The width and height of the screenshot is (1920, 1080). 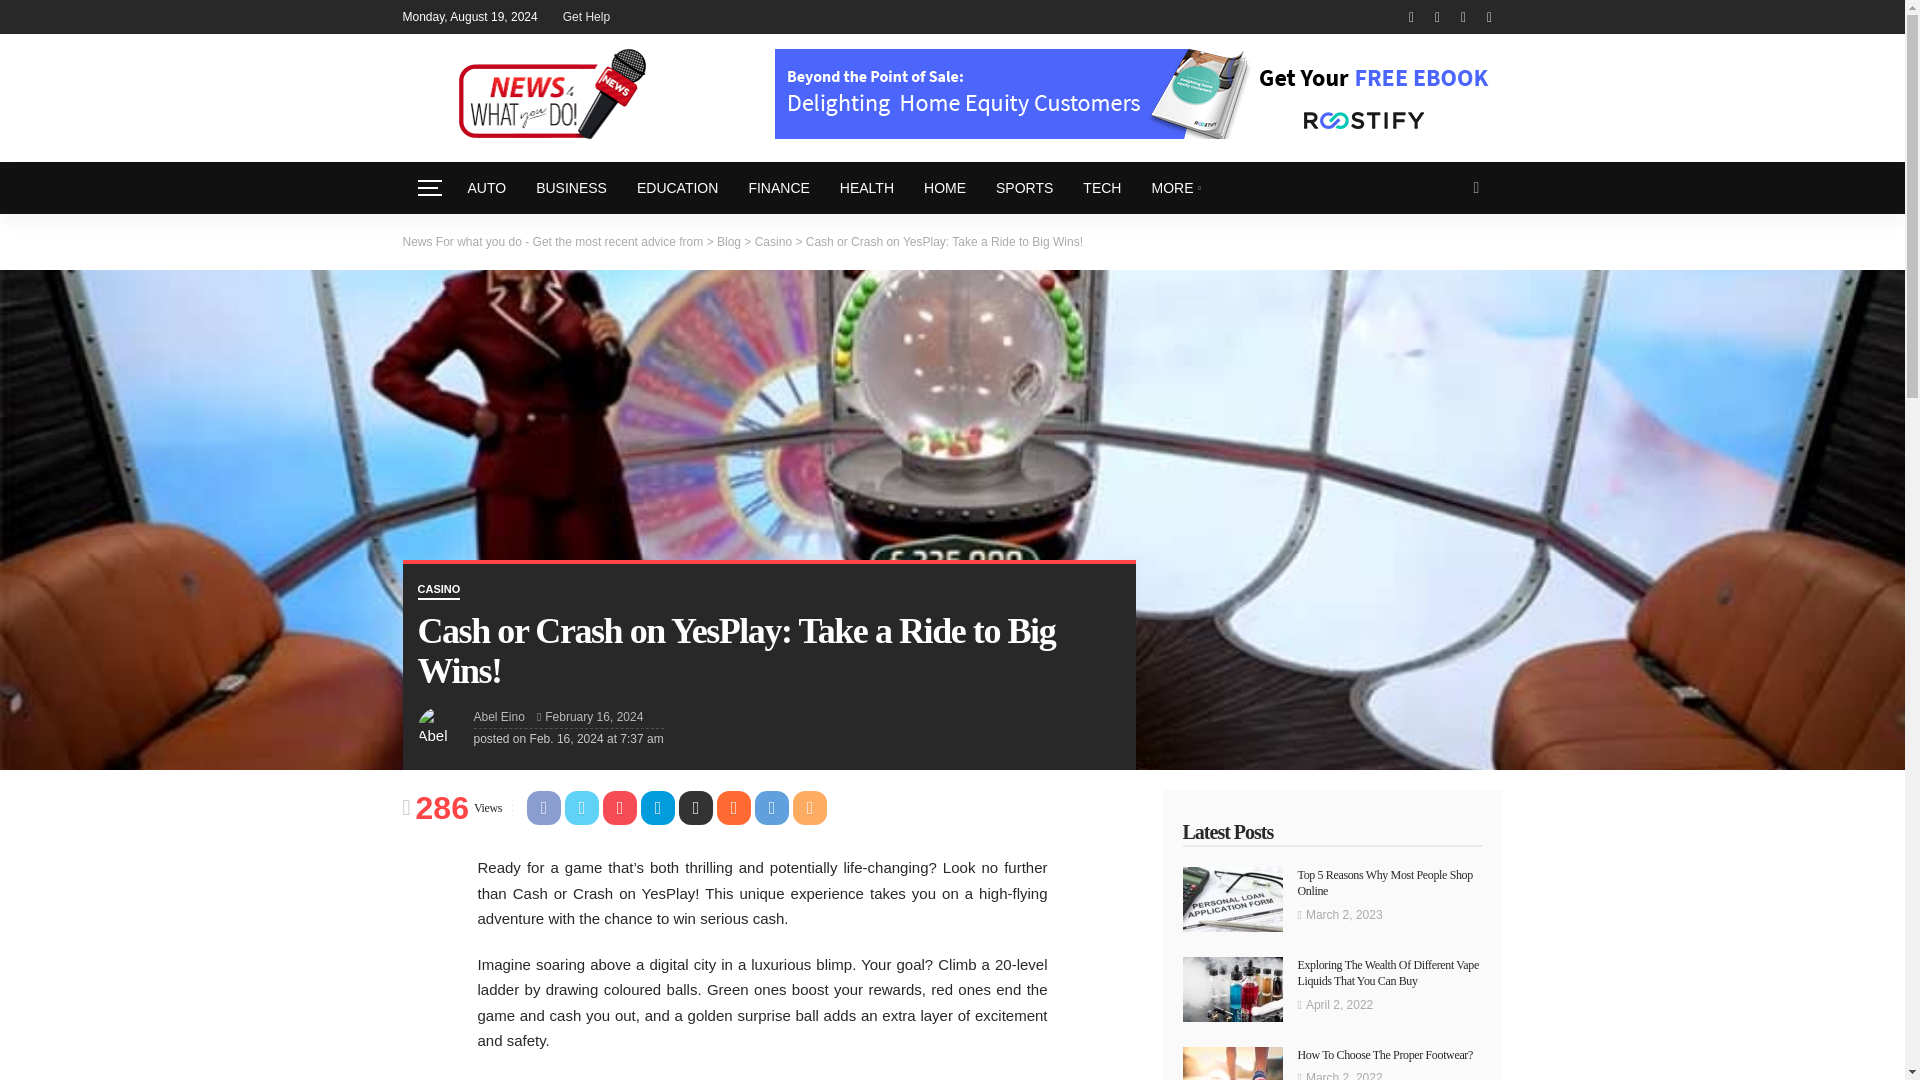 What do you see at coordinates (772, 241) in the screenshot?
I see `Go to the Casino Category archives.` at bounding box center [772, 241].